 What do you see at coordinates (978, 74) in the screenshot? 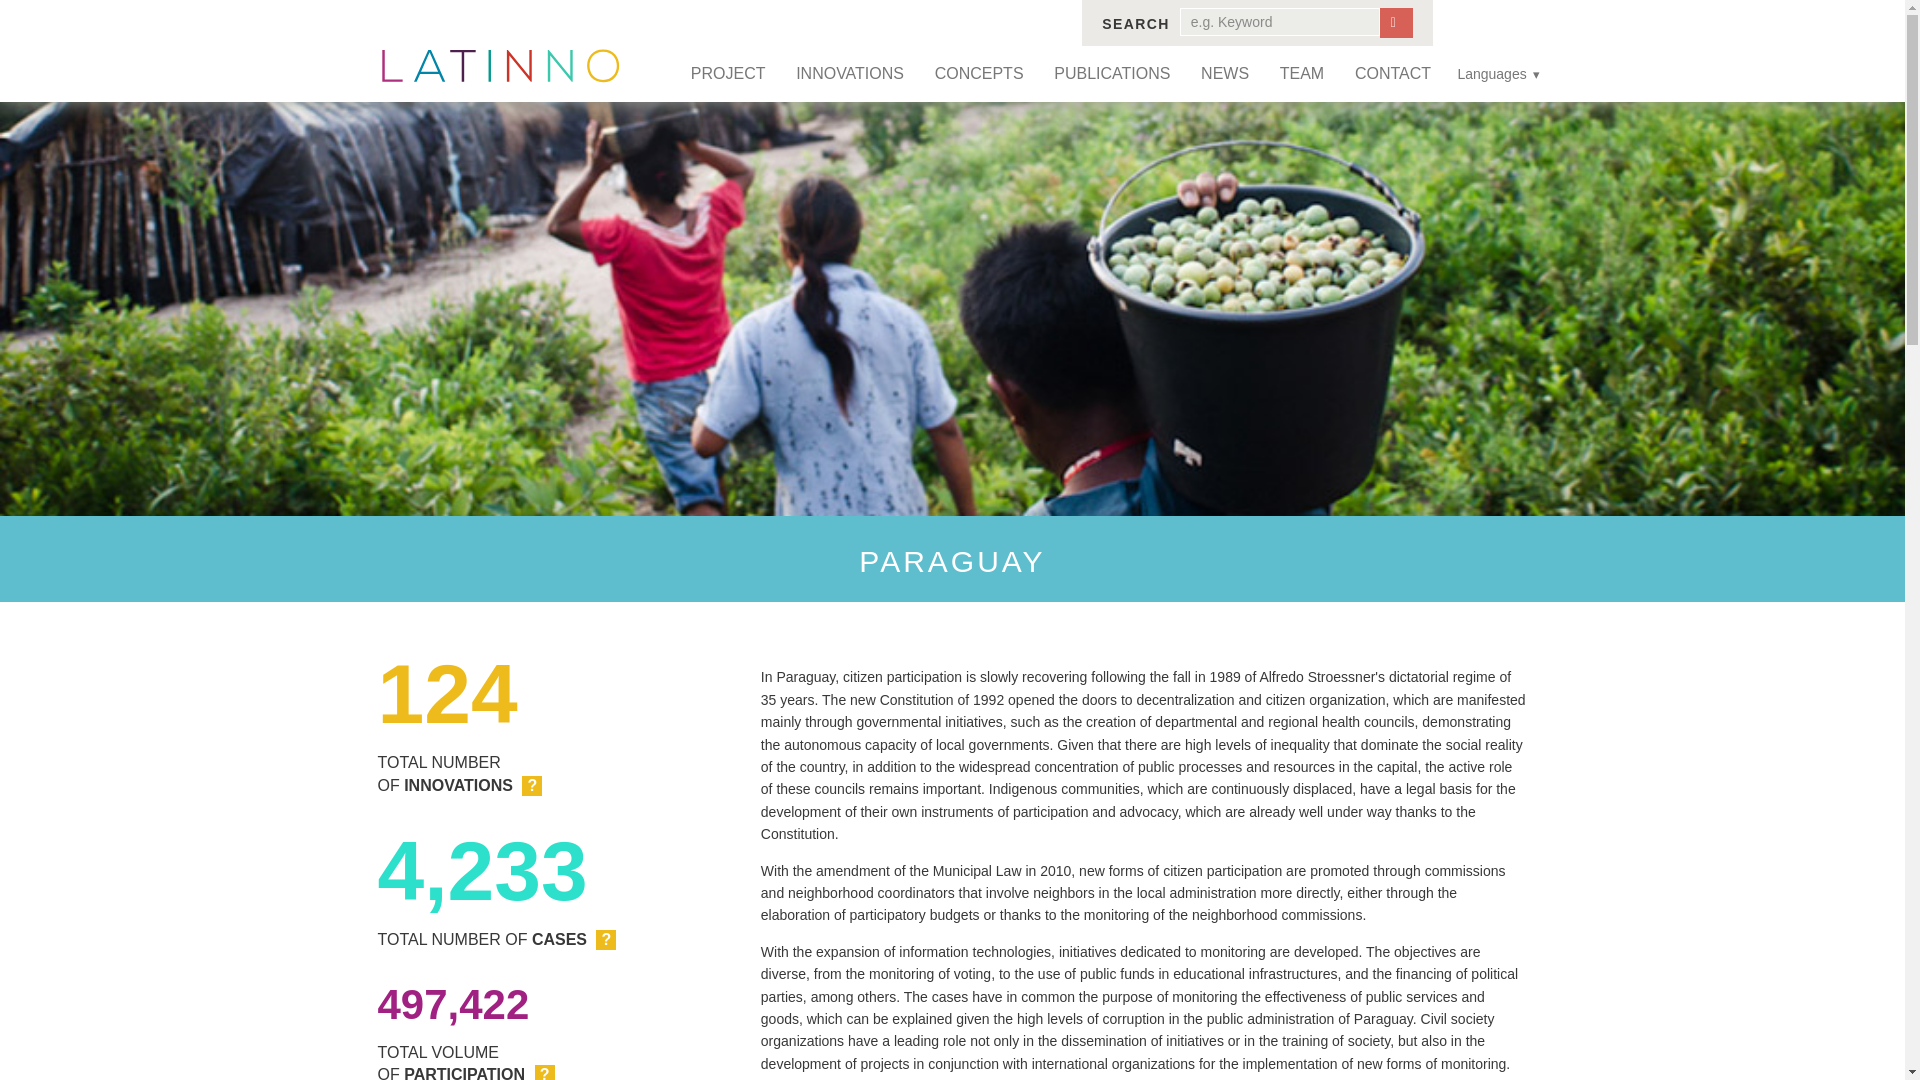
I see `CONCEPTS` at bounding box center [978, 74].